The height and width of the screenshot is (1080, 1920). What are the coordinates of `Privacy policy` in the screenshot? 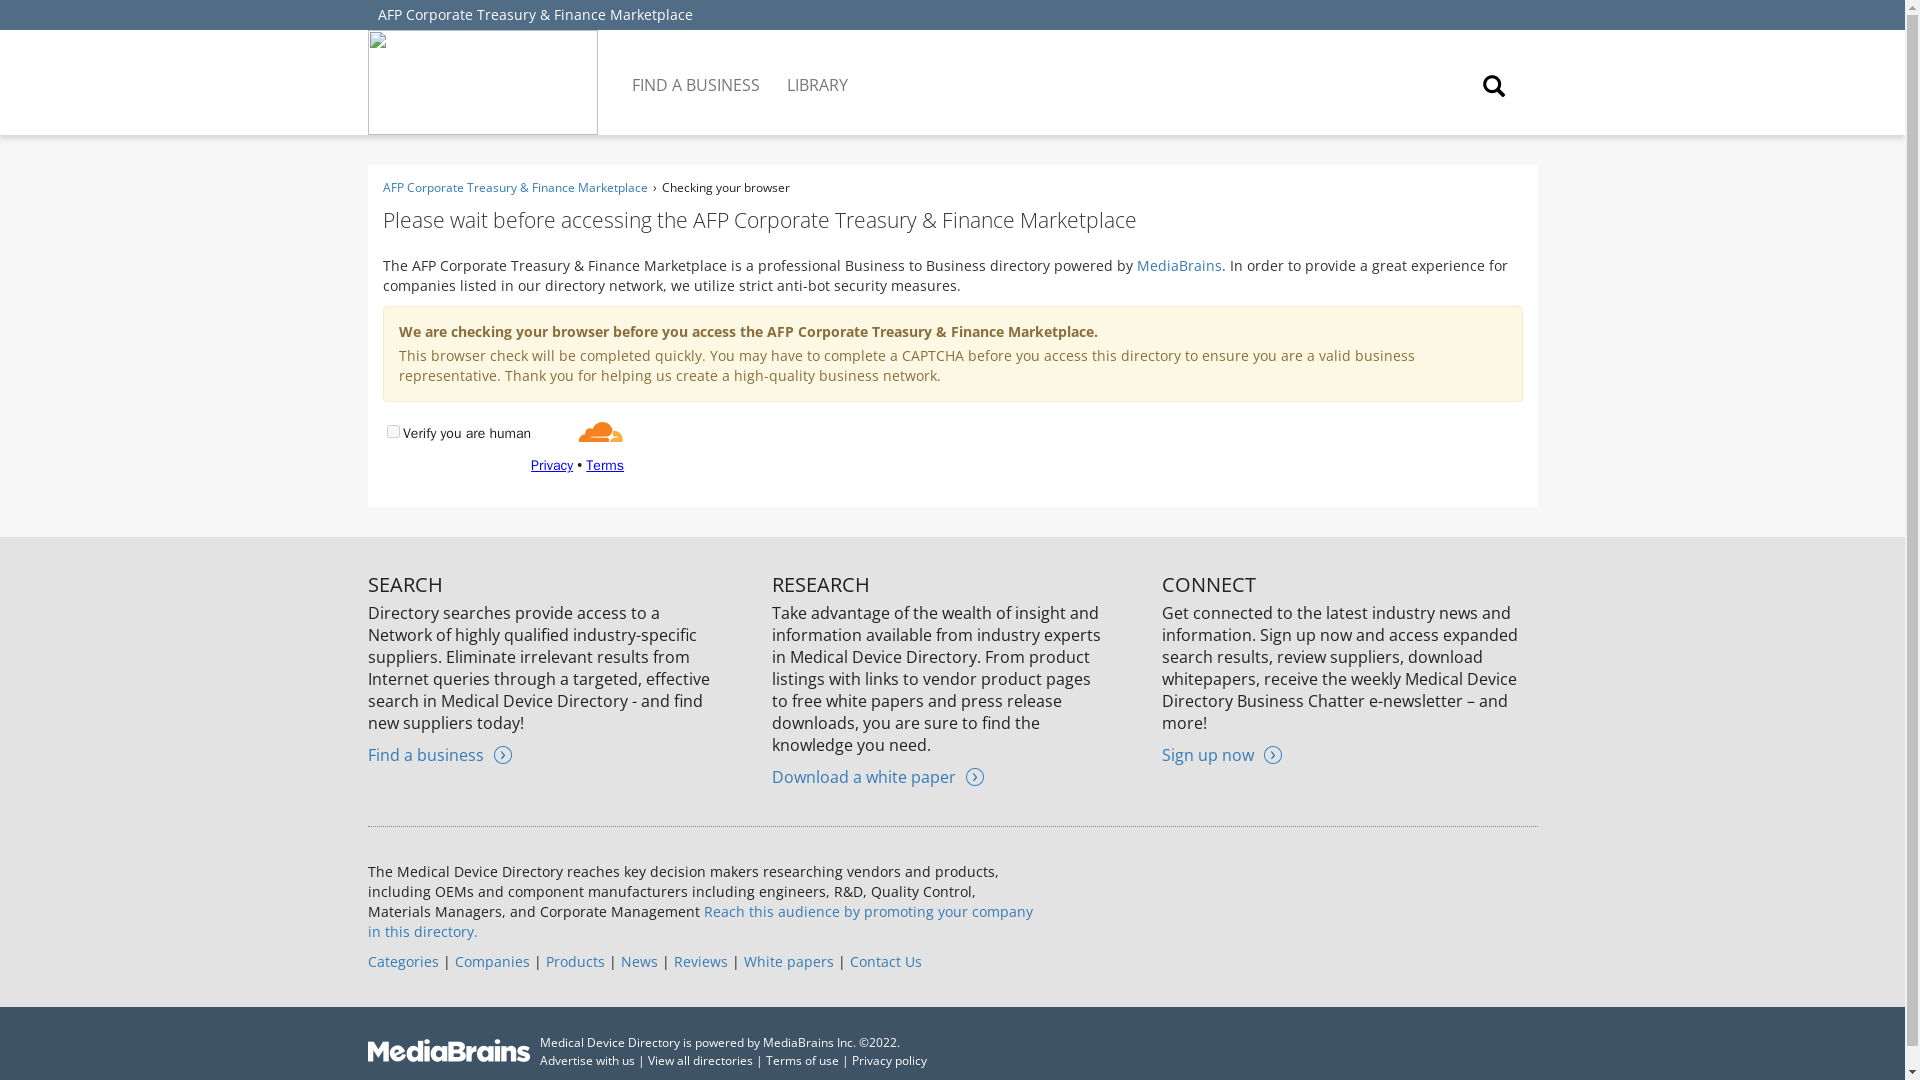 It's located at (890, 1060).